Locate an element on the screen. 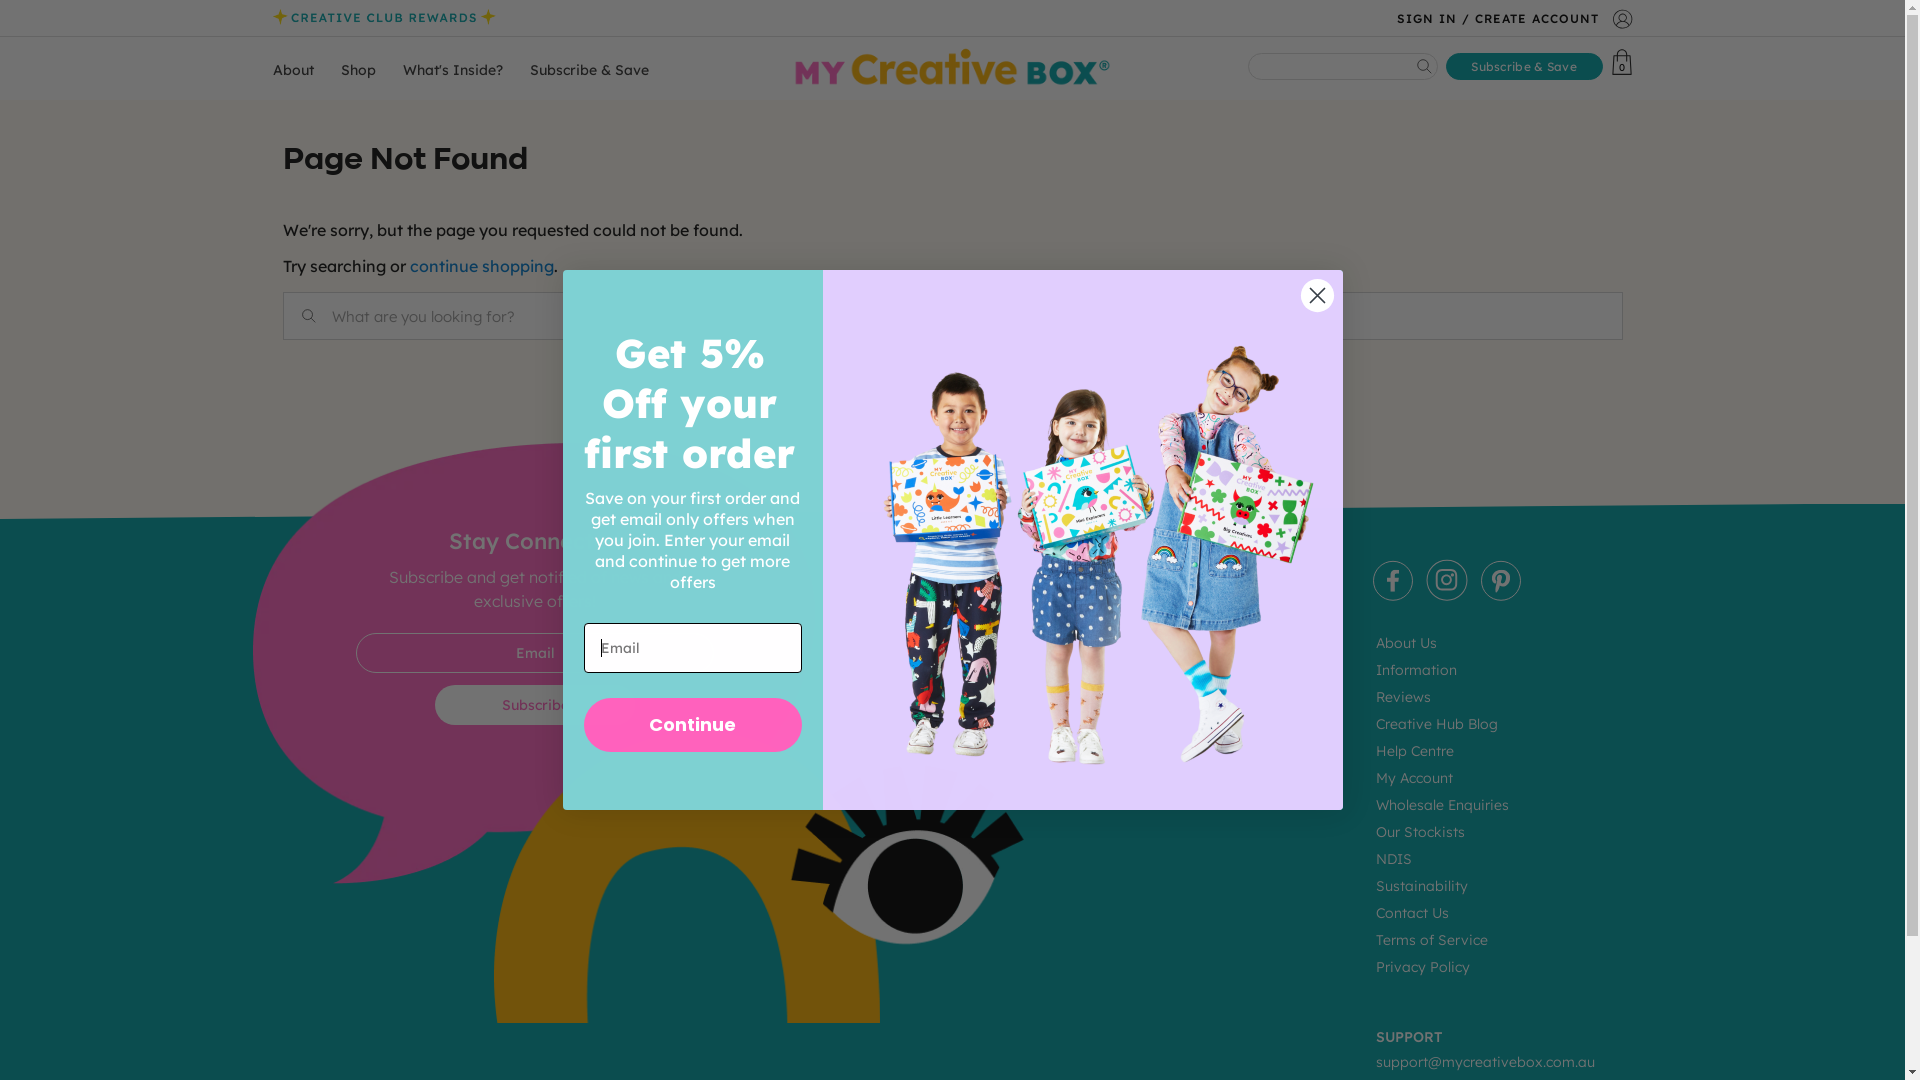 This screenshot has width=1920, height=1080. support@mycreativebox.com.au is located at coordinates (1486, 1062).